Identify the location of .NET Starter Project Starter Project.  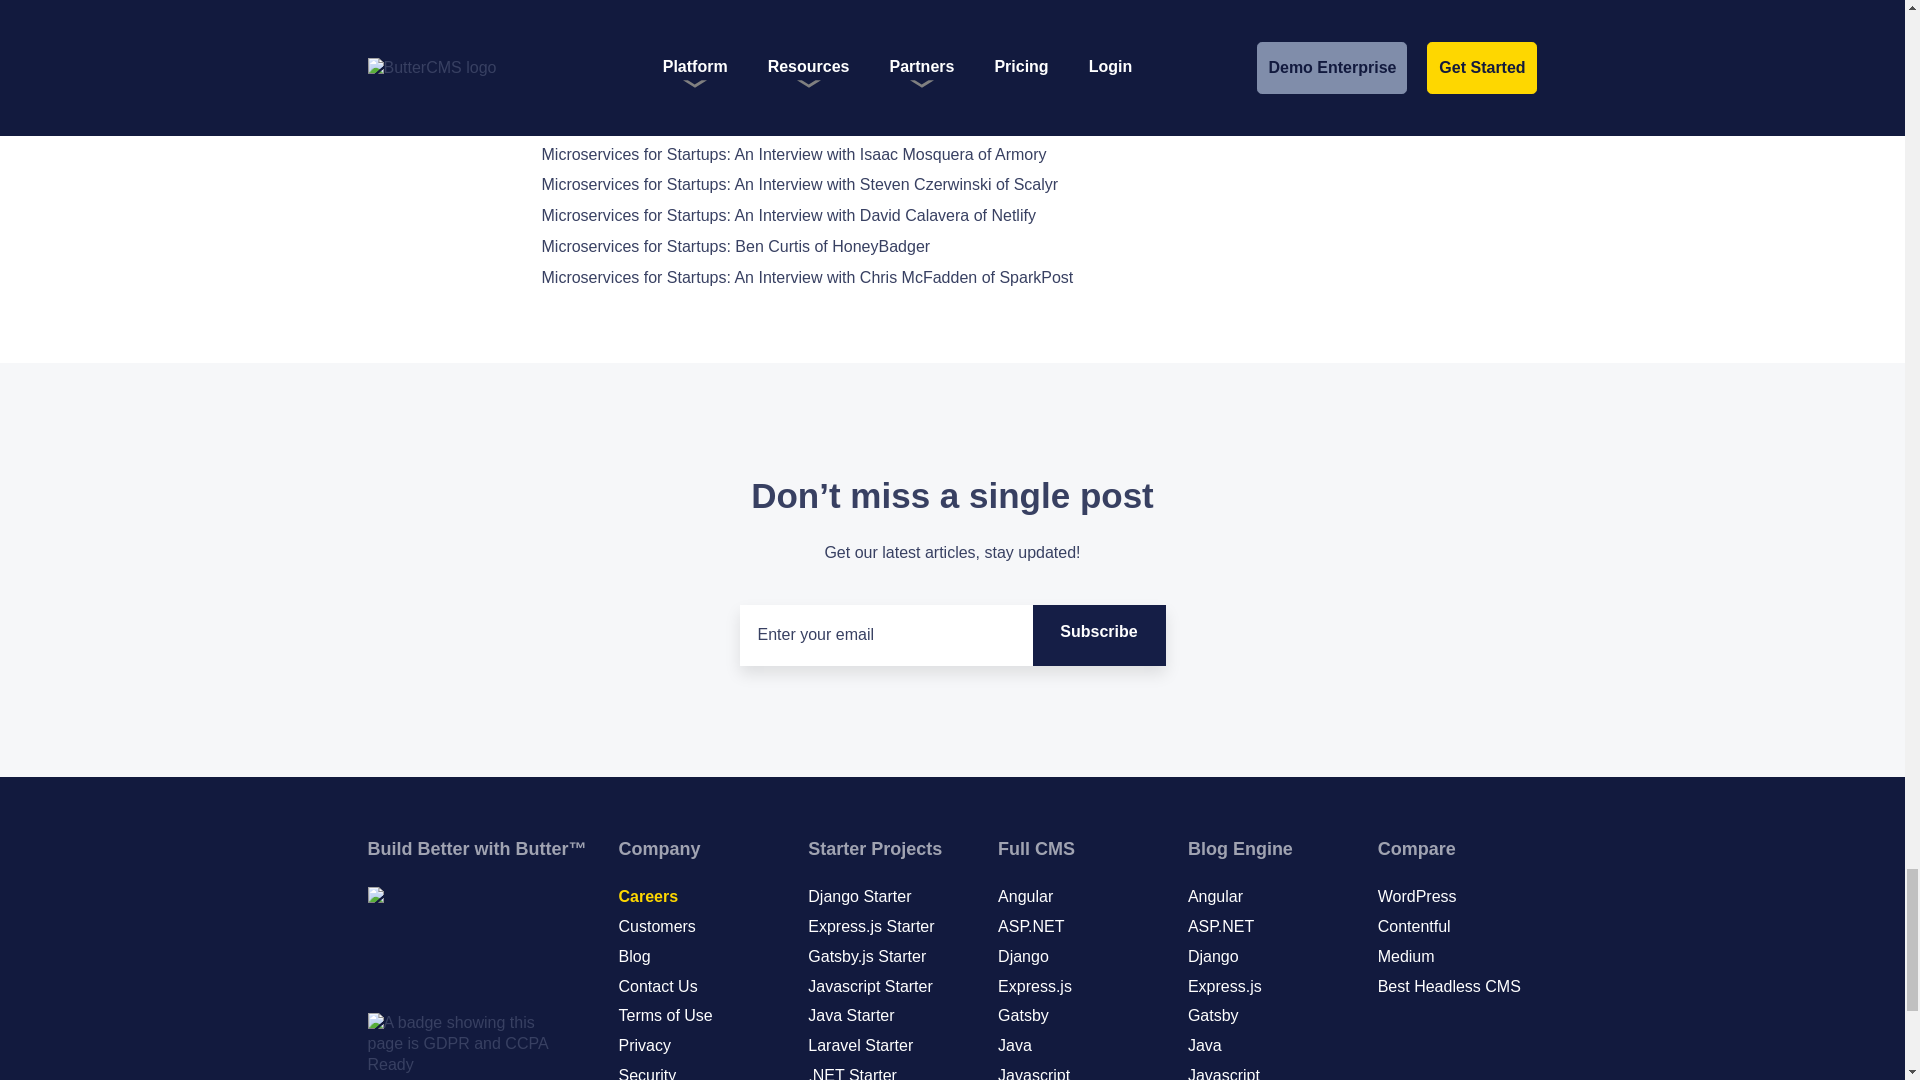
(852, 1074).